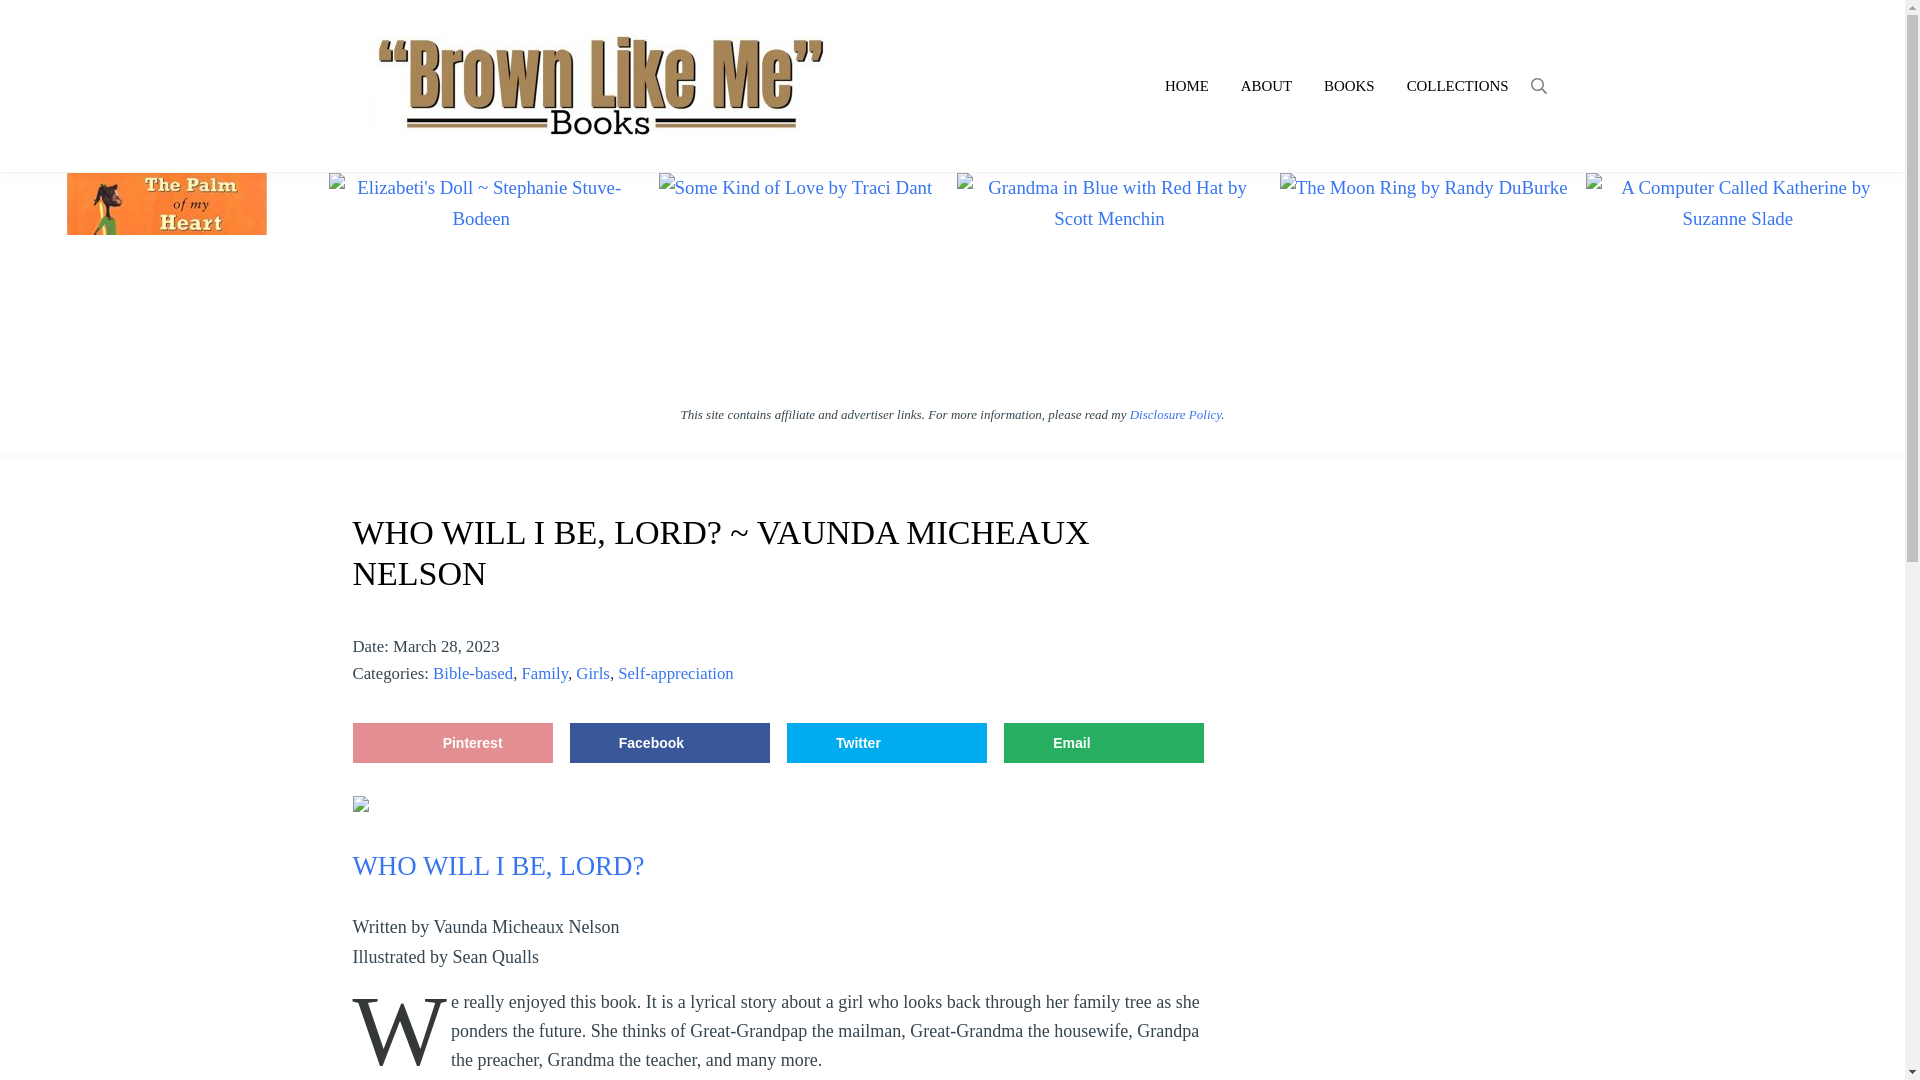  What do you see at coordinates (676, 673) in the screenshot?
I see `Self-appreciation` at bounding box center [676, 673].